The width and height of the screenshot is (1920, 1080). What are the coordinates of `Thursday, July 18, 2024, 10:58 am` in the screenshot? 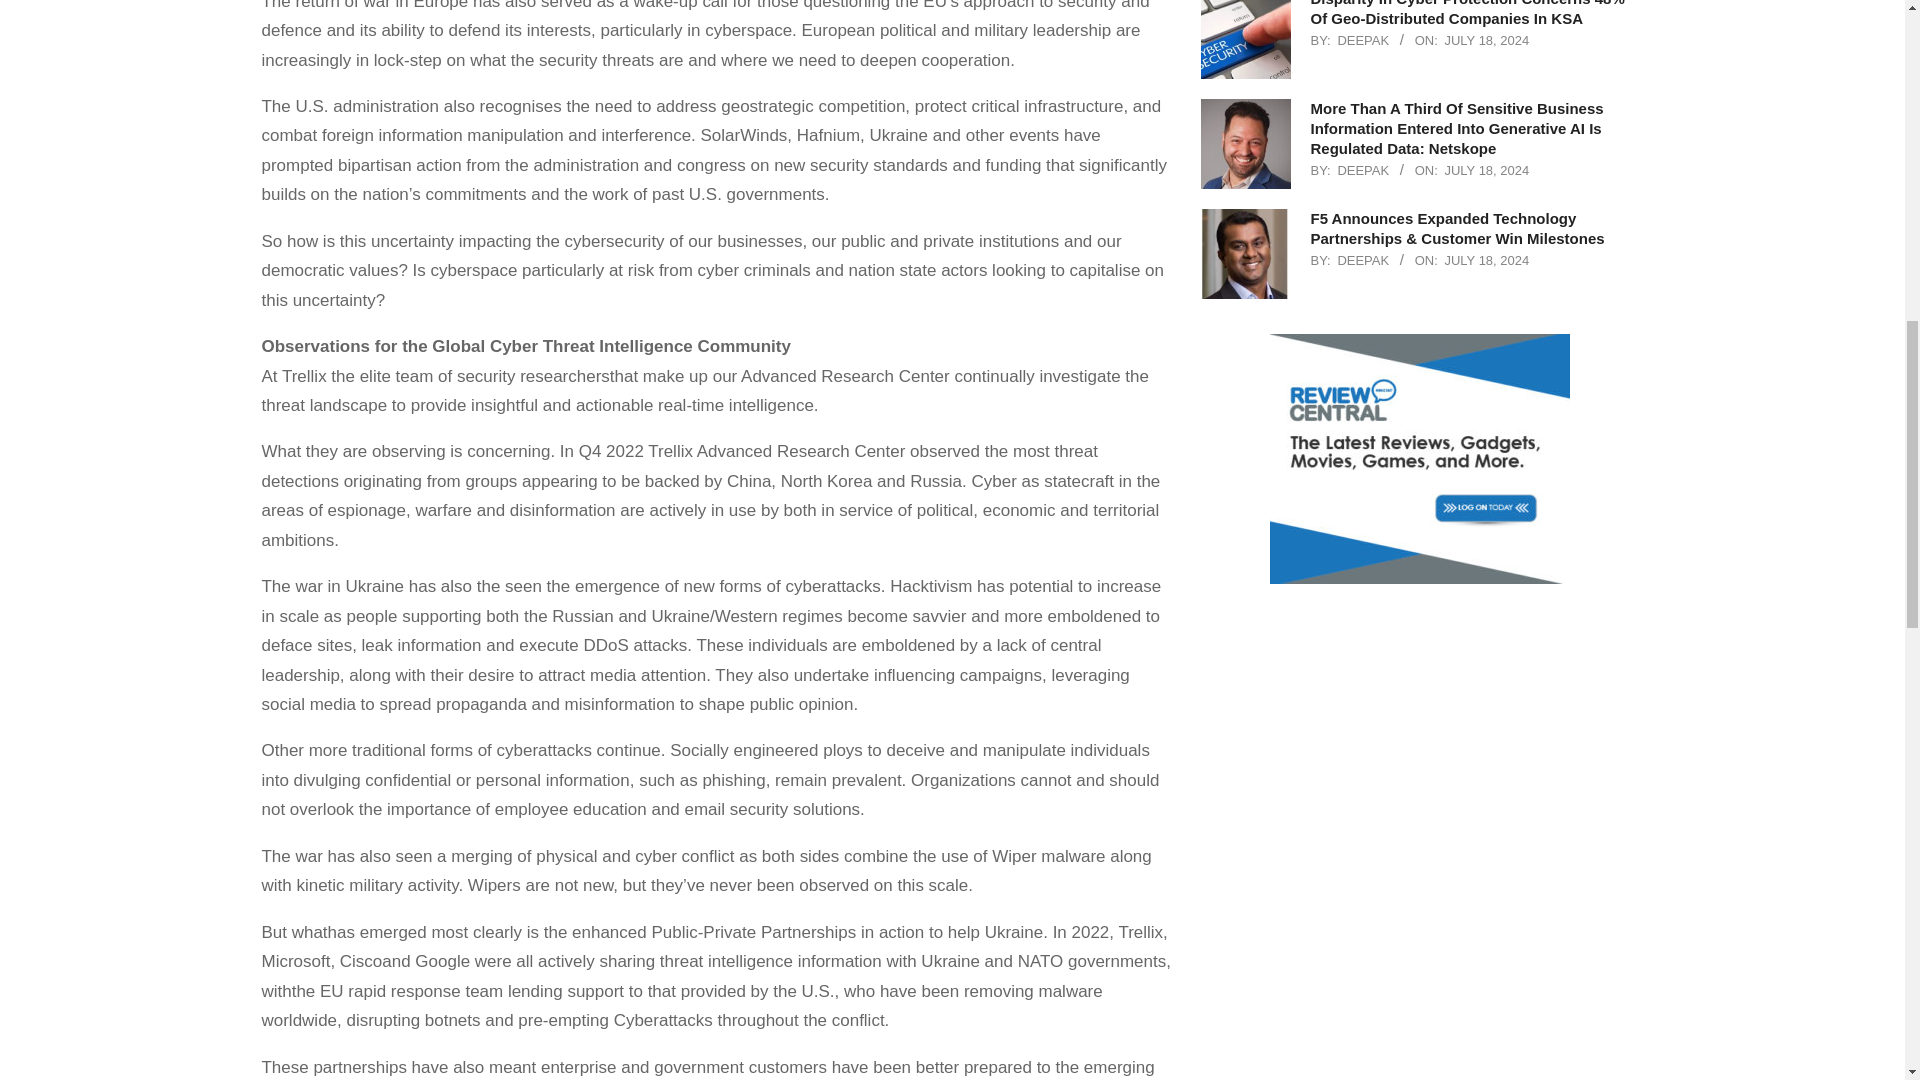 It's located at (1486, 260).